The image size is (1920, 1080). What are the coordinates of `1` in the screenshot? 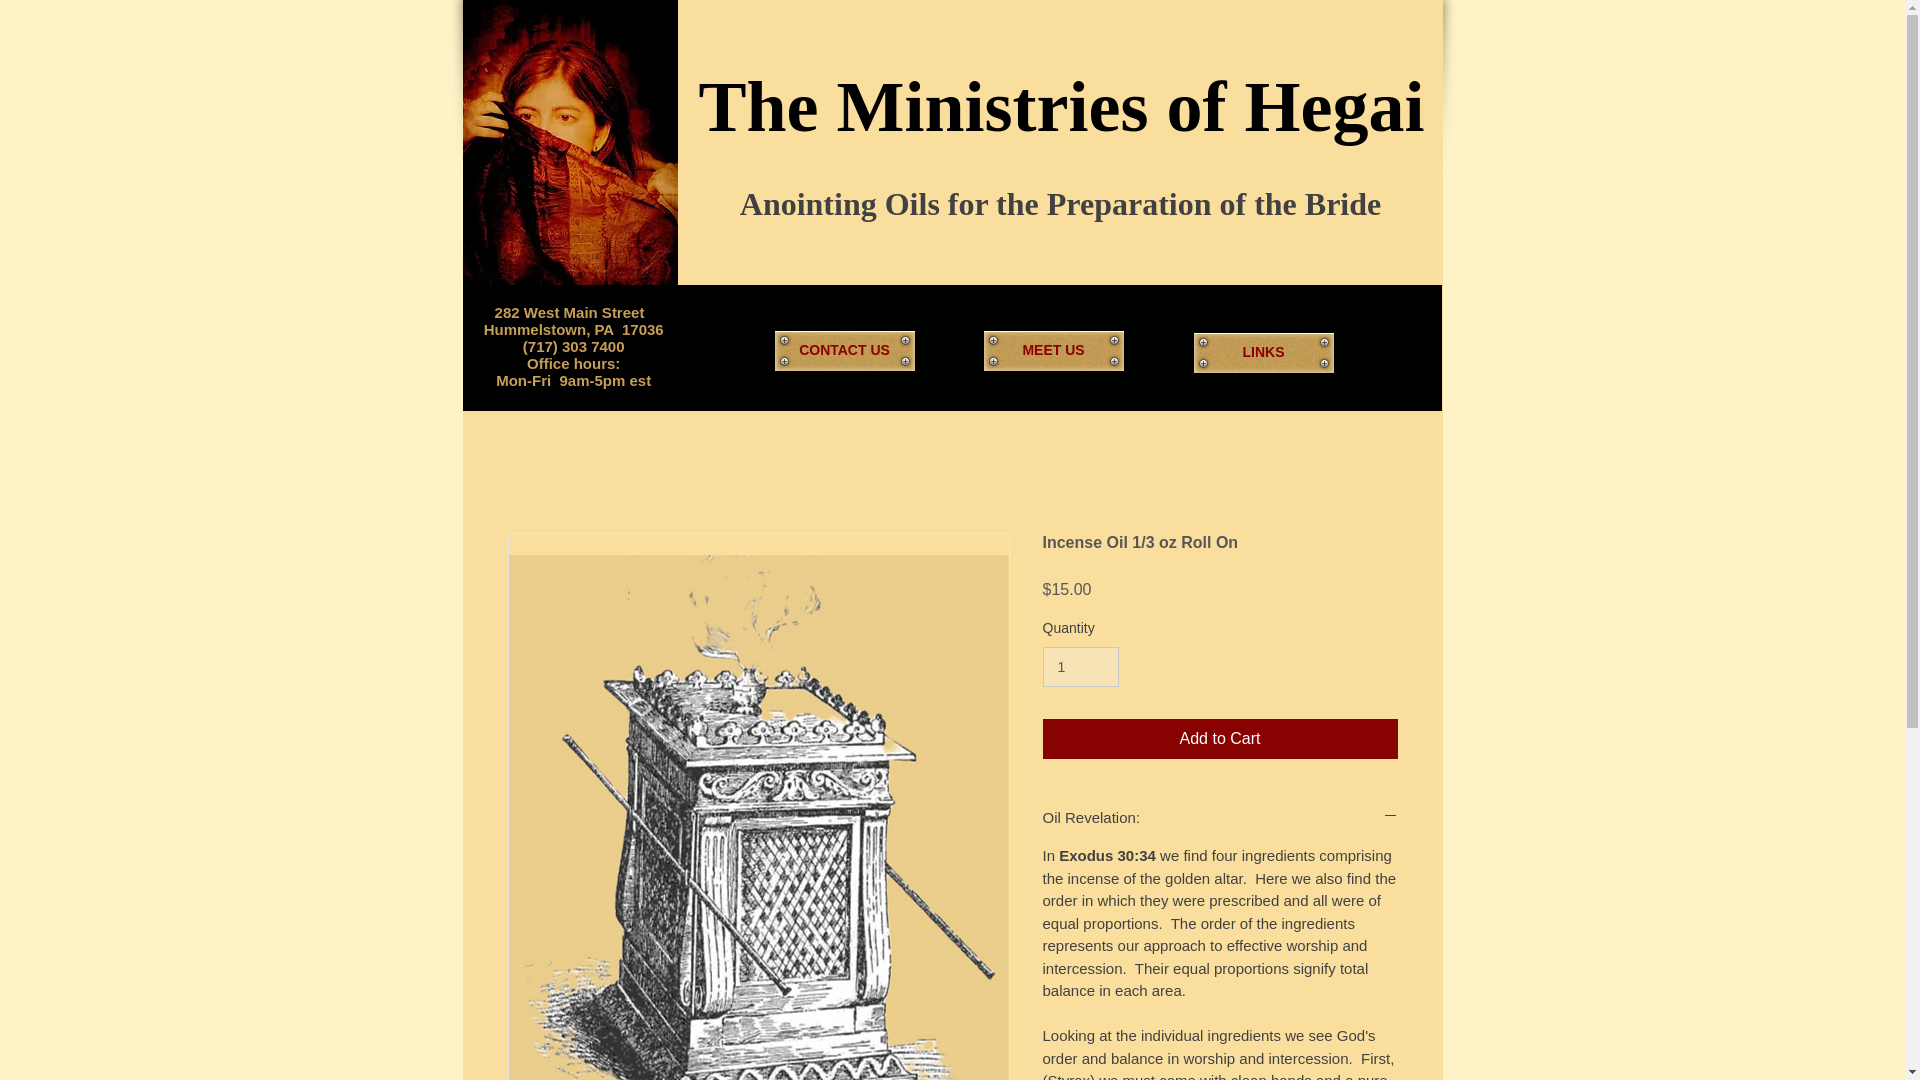 It's located at (1080, 666).